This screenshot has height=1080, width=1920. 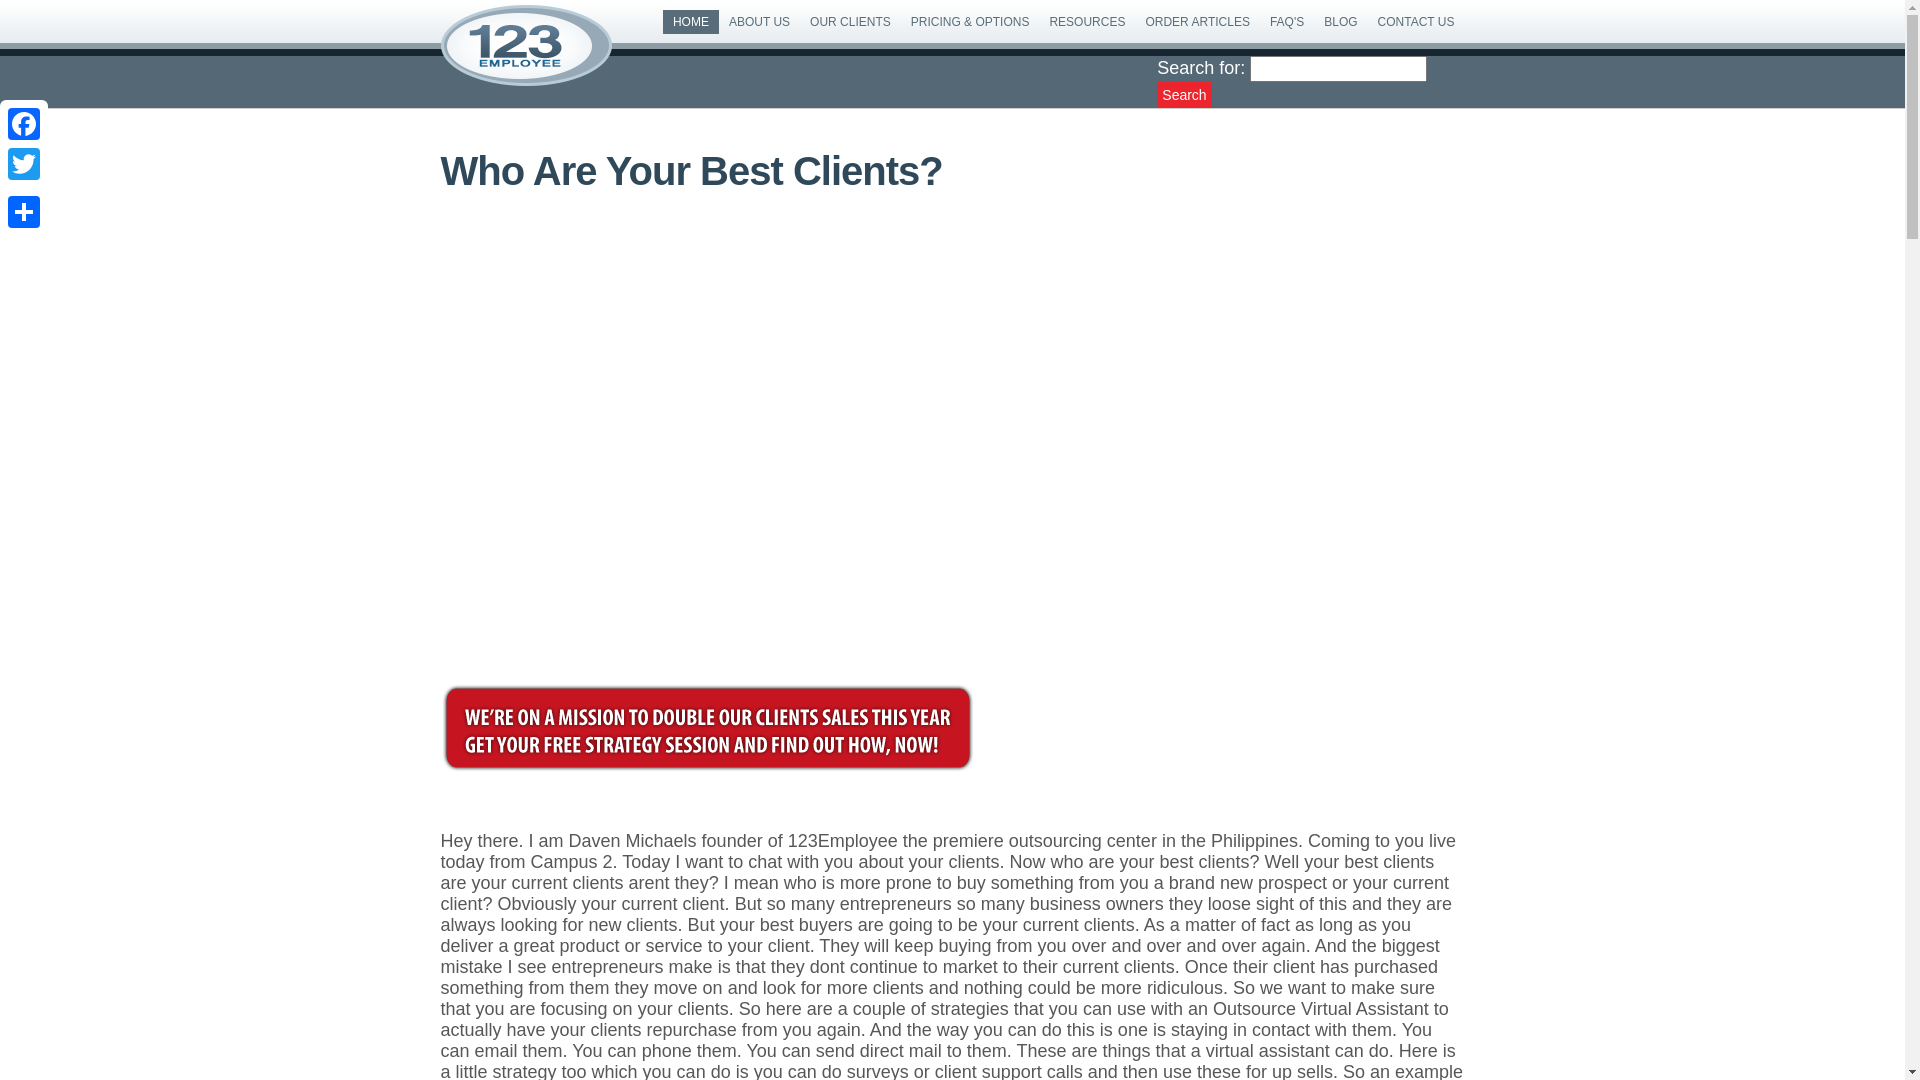 I want to click on PRICING & OPTIONS, so click(x=970, y=22).